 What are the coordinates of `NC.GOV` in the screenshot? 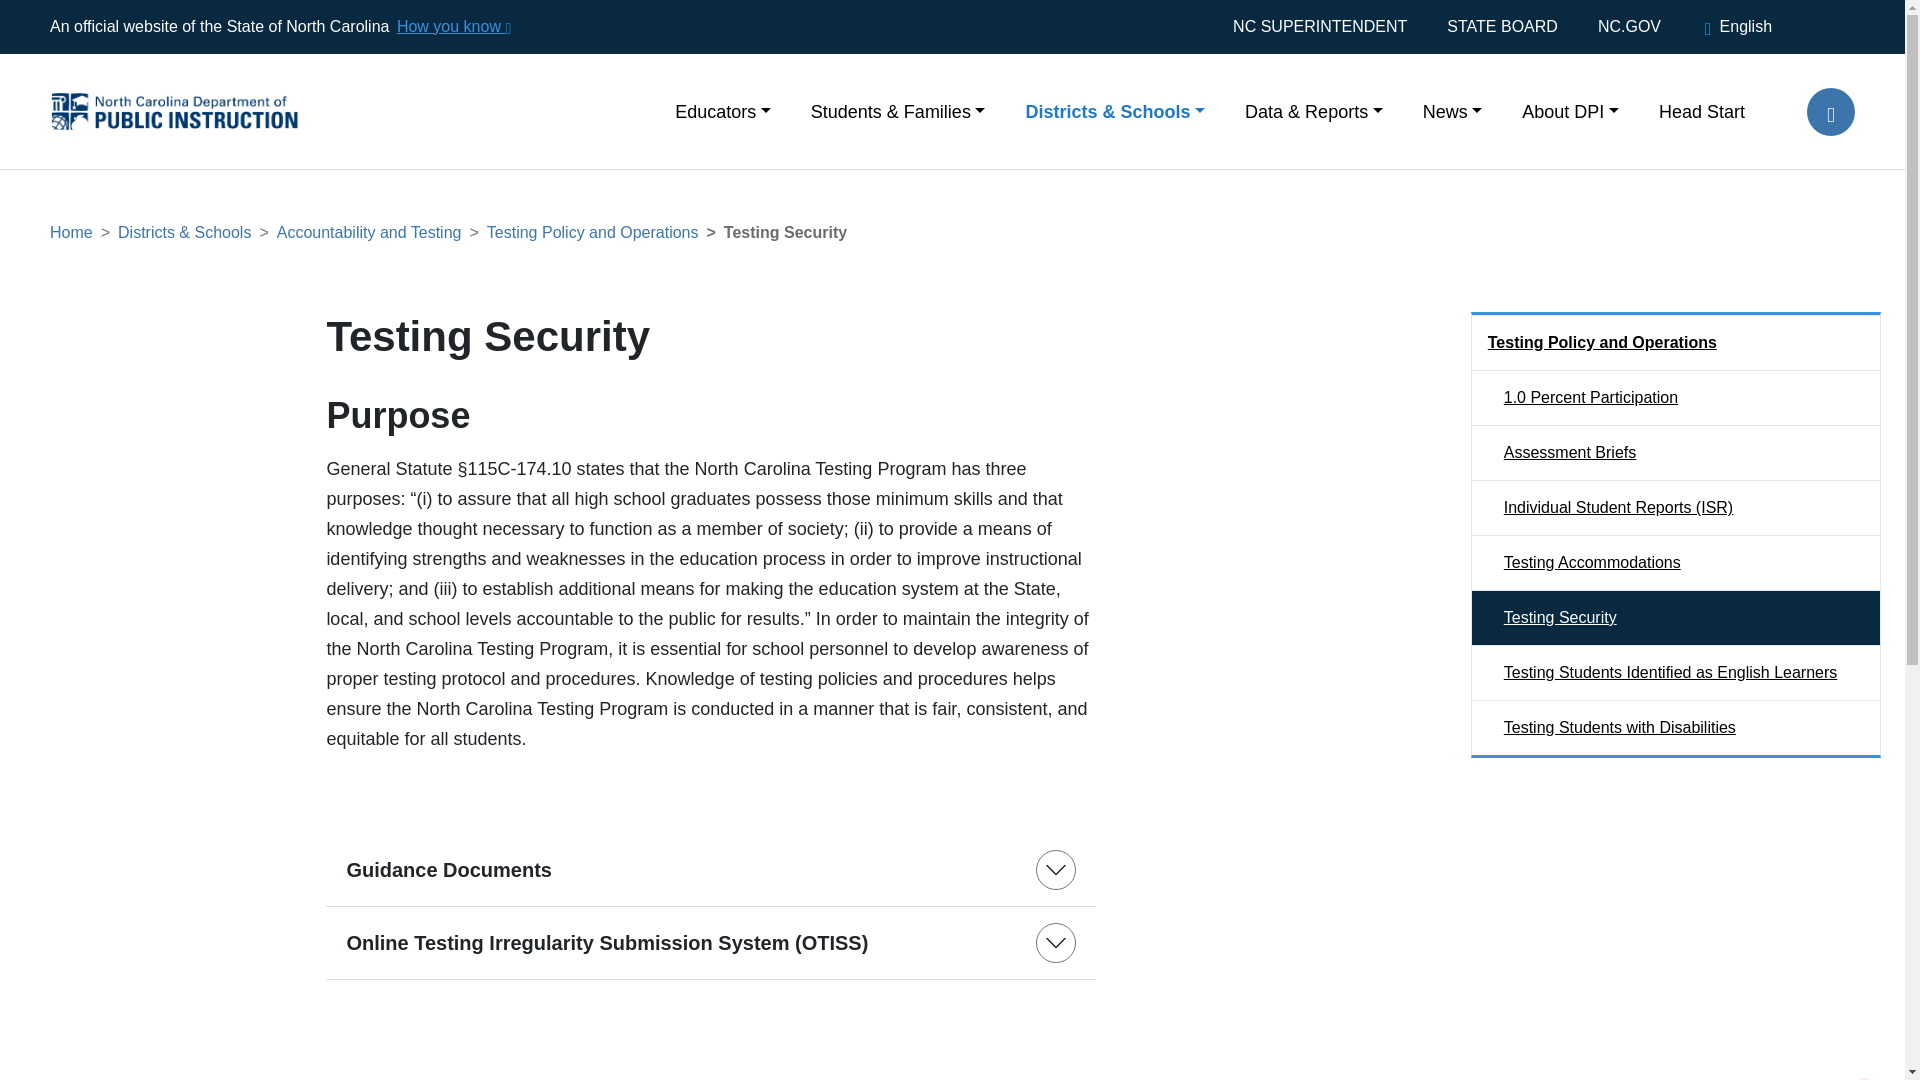 It's located at (1630, 26).